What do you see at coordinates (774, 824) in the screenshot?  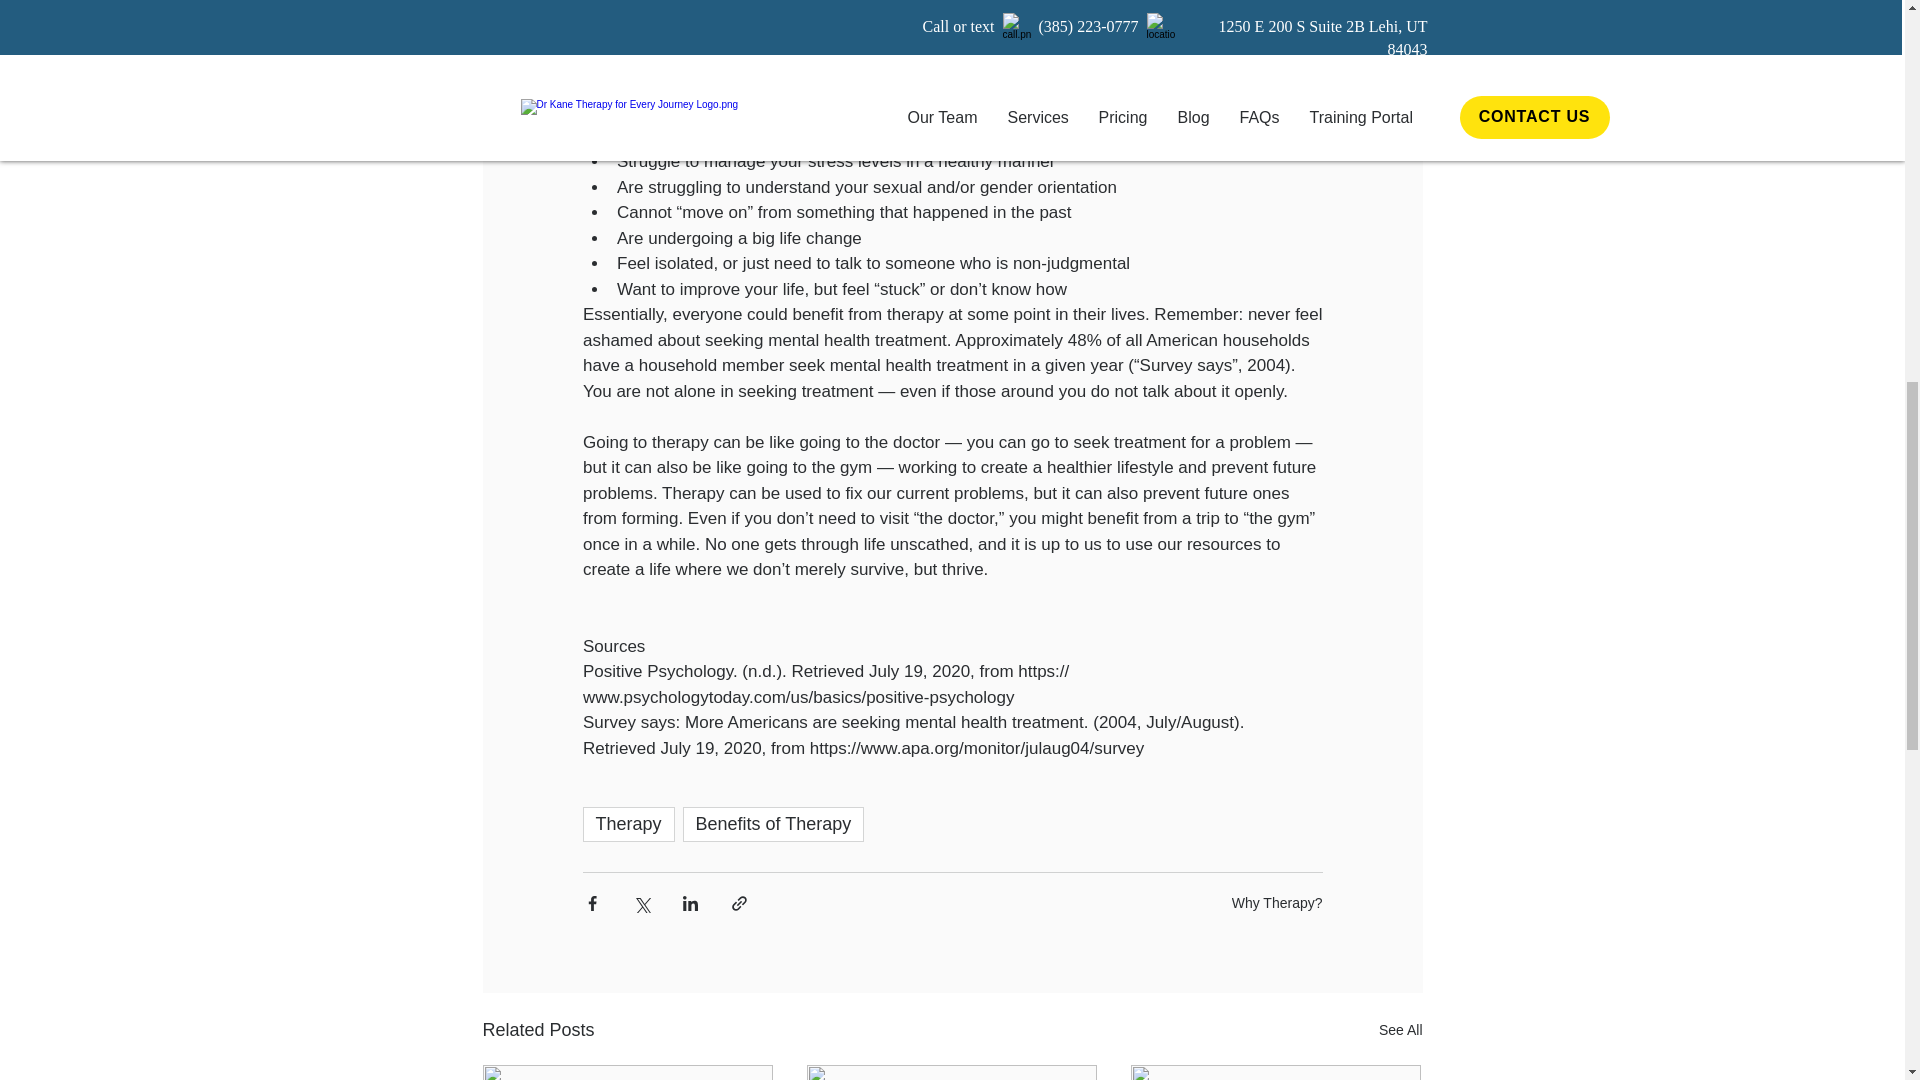 I see `Benefits of Therapy` at bounding box center [774, 824].